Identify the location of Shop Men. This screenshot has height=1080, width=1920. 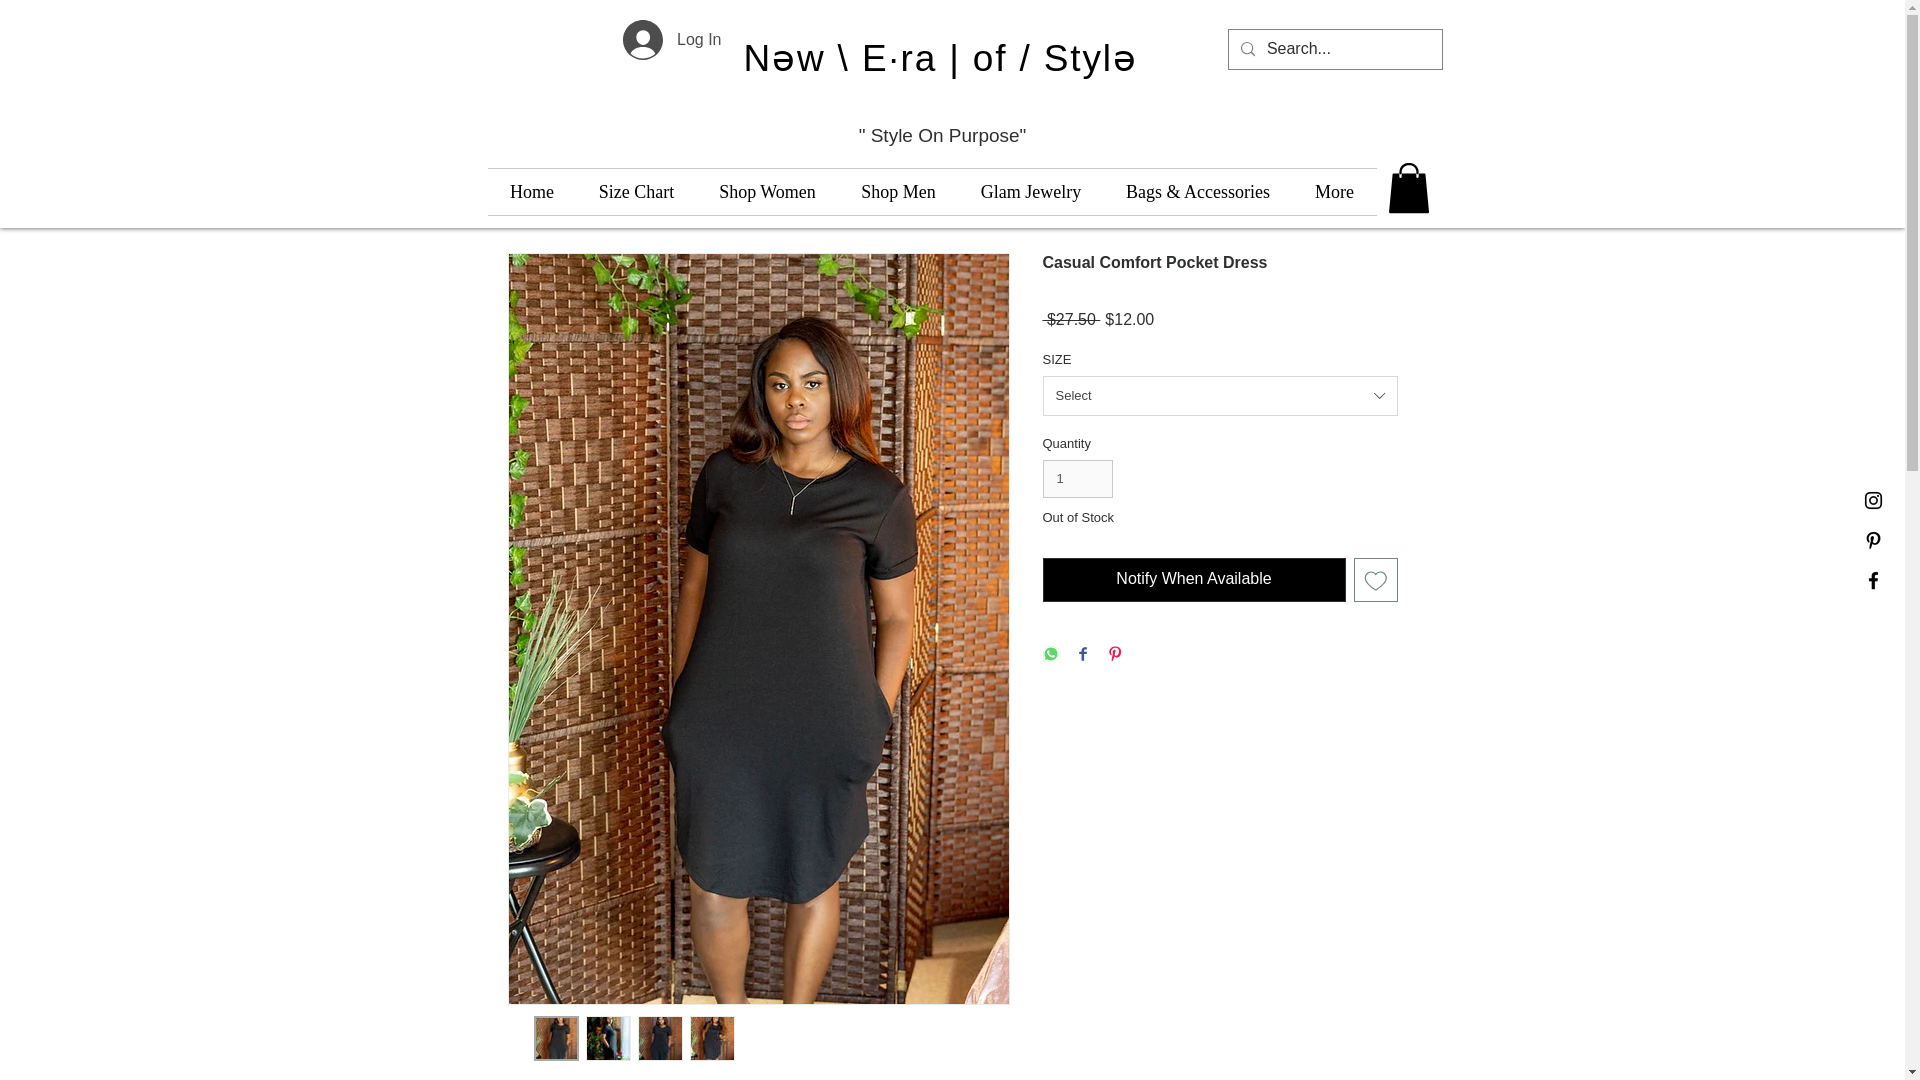
(898, 191).